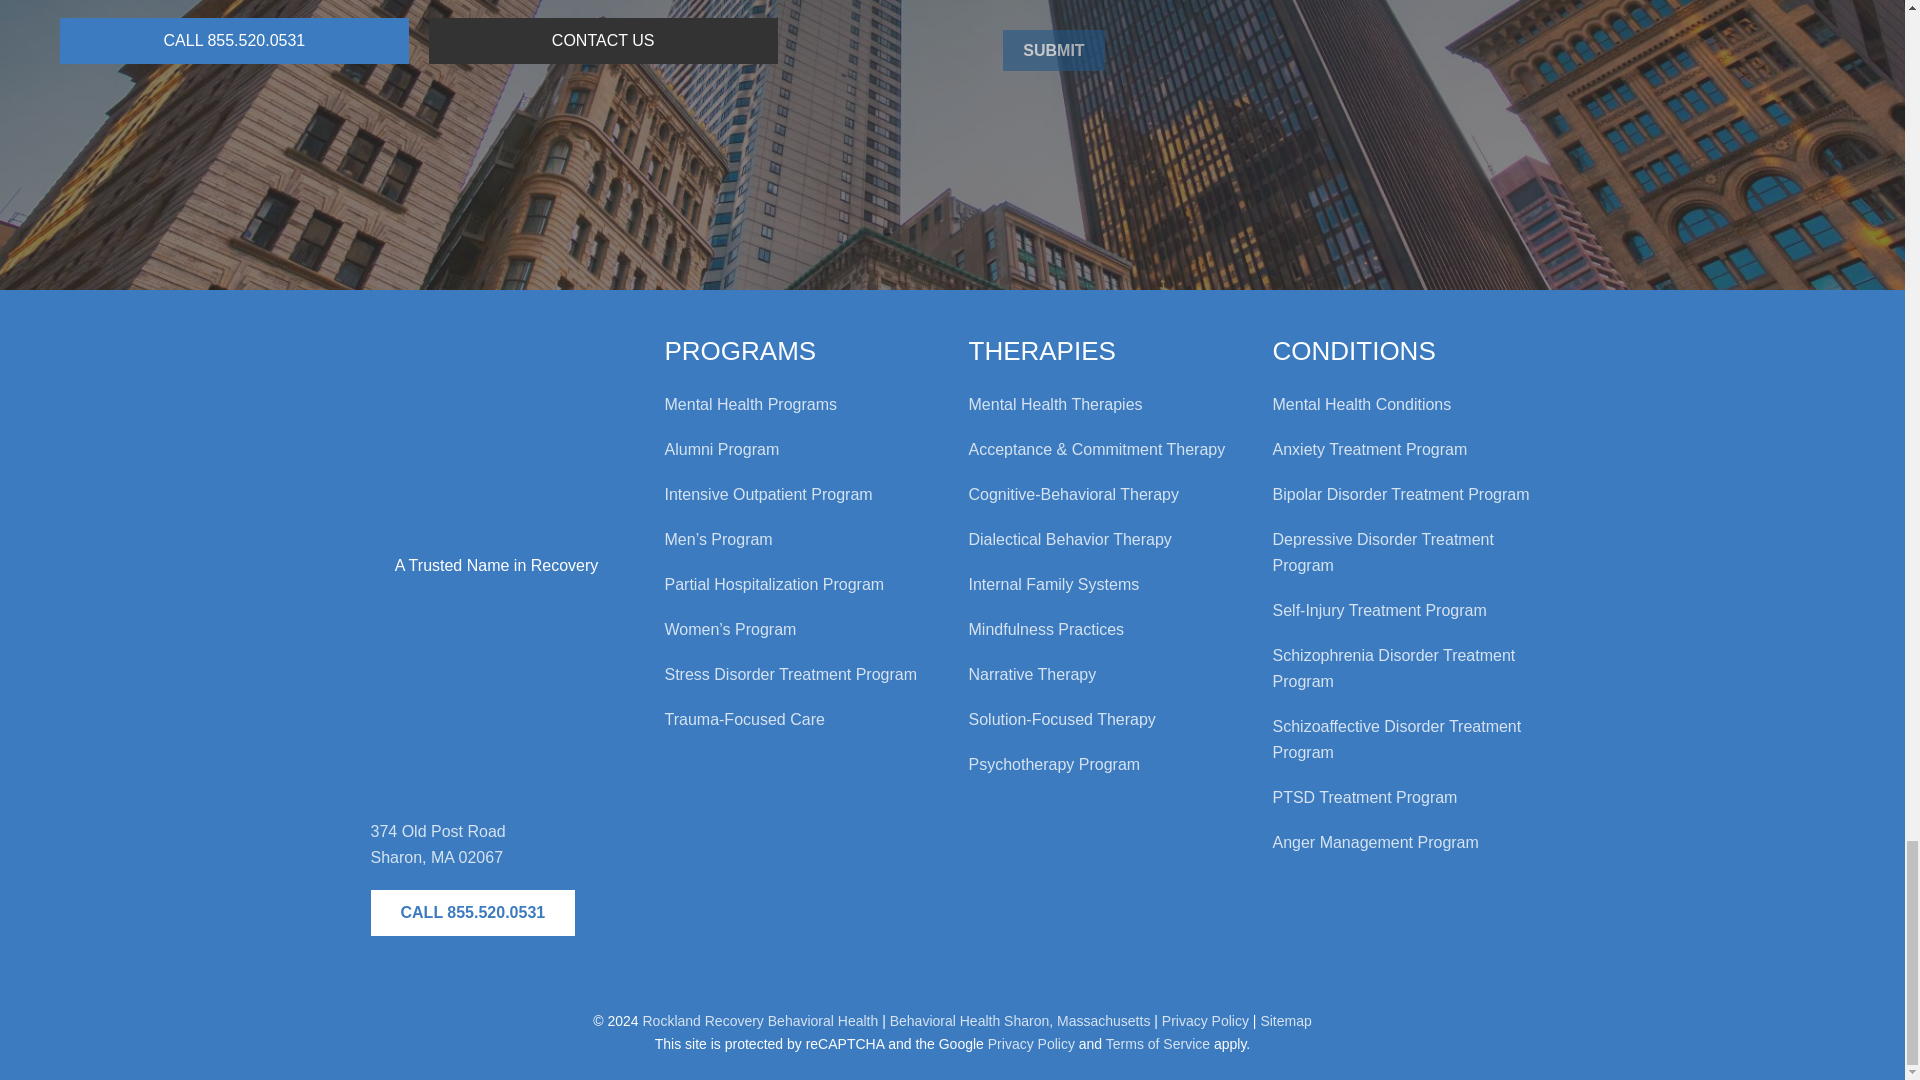 This screenshot has width=1920, height=1080. Describe the element at coordinates (1054, 51) in the screenshot. I see `Submit` at that location.